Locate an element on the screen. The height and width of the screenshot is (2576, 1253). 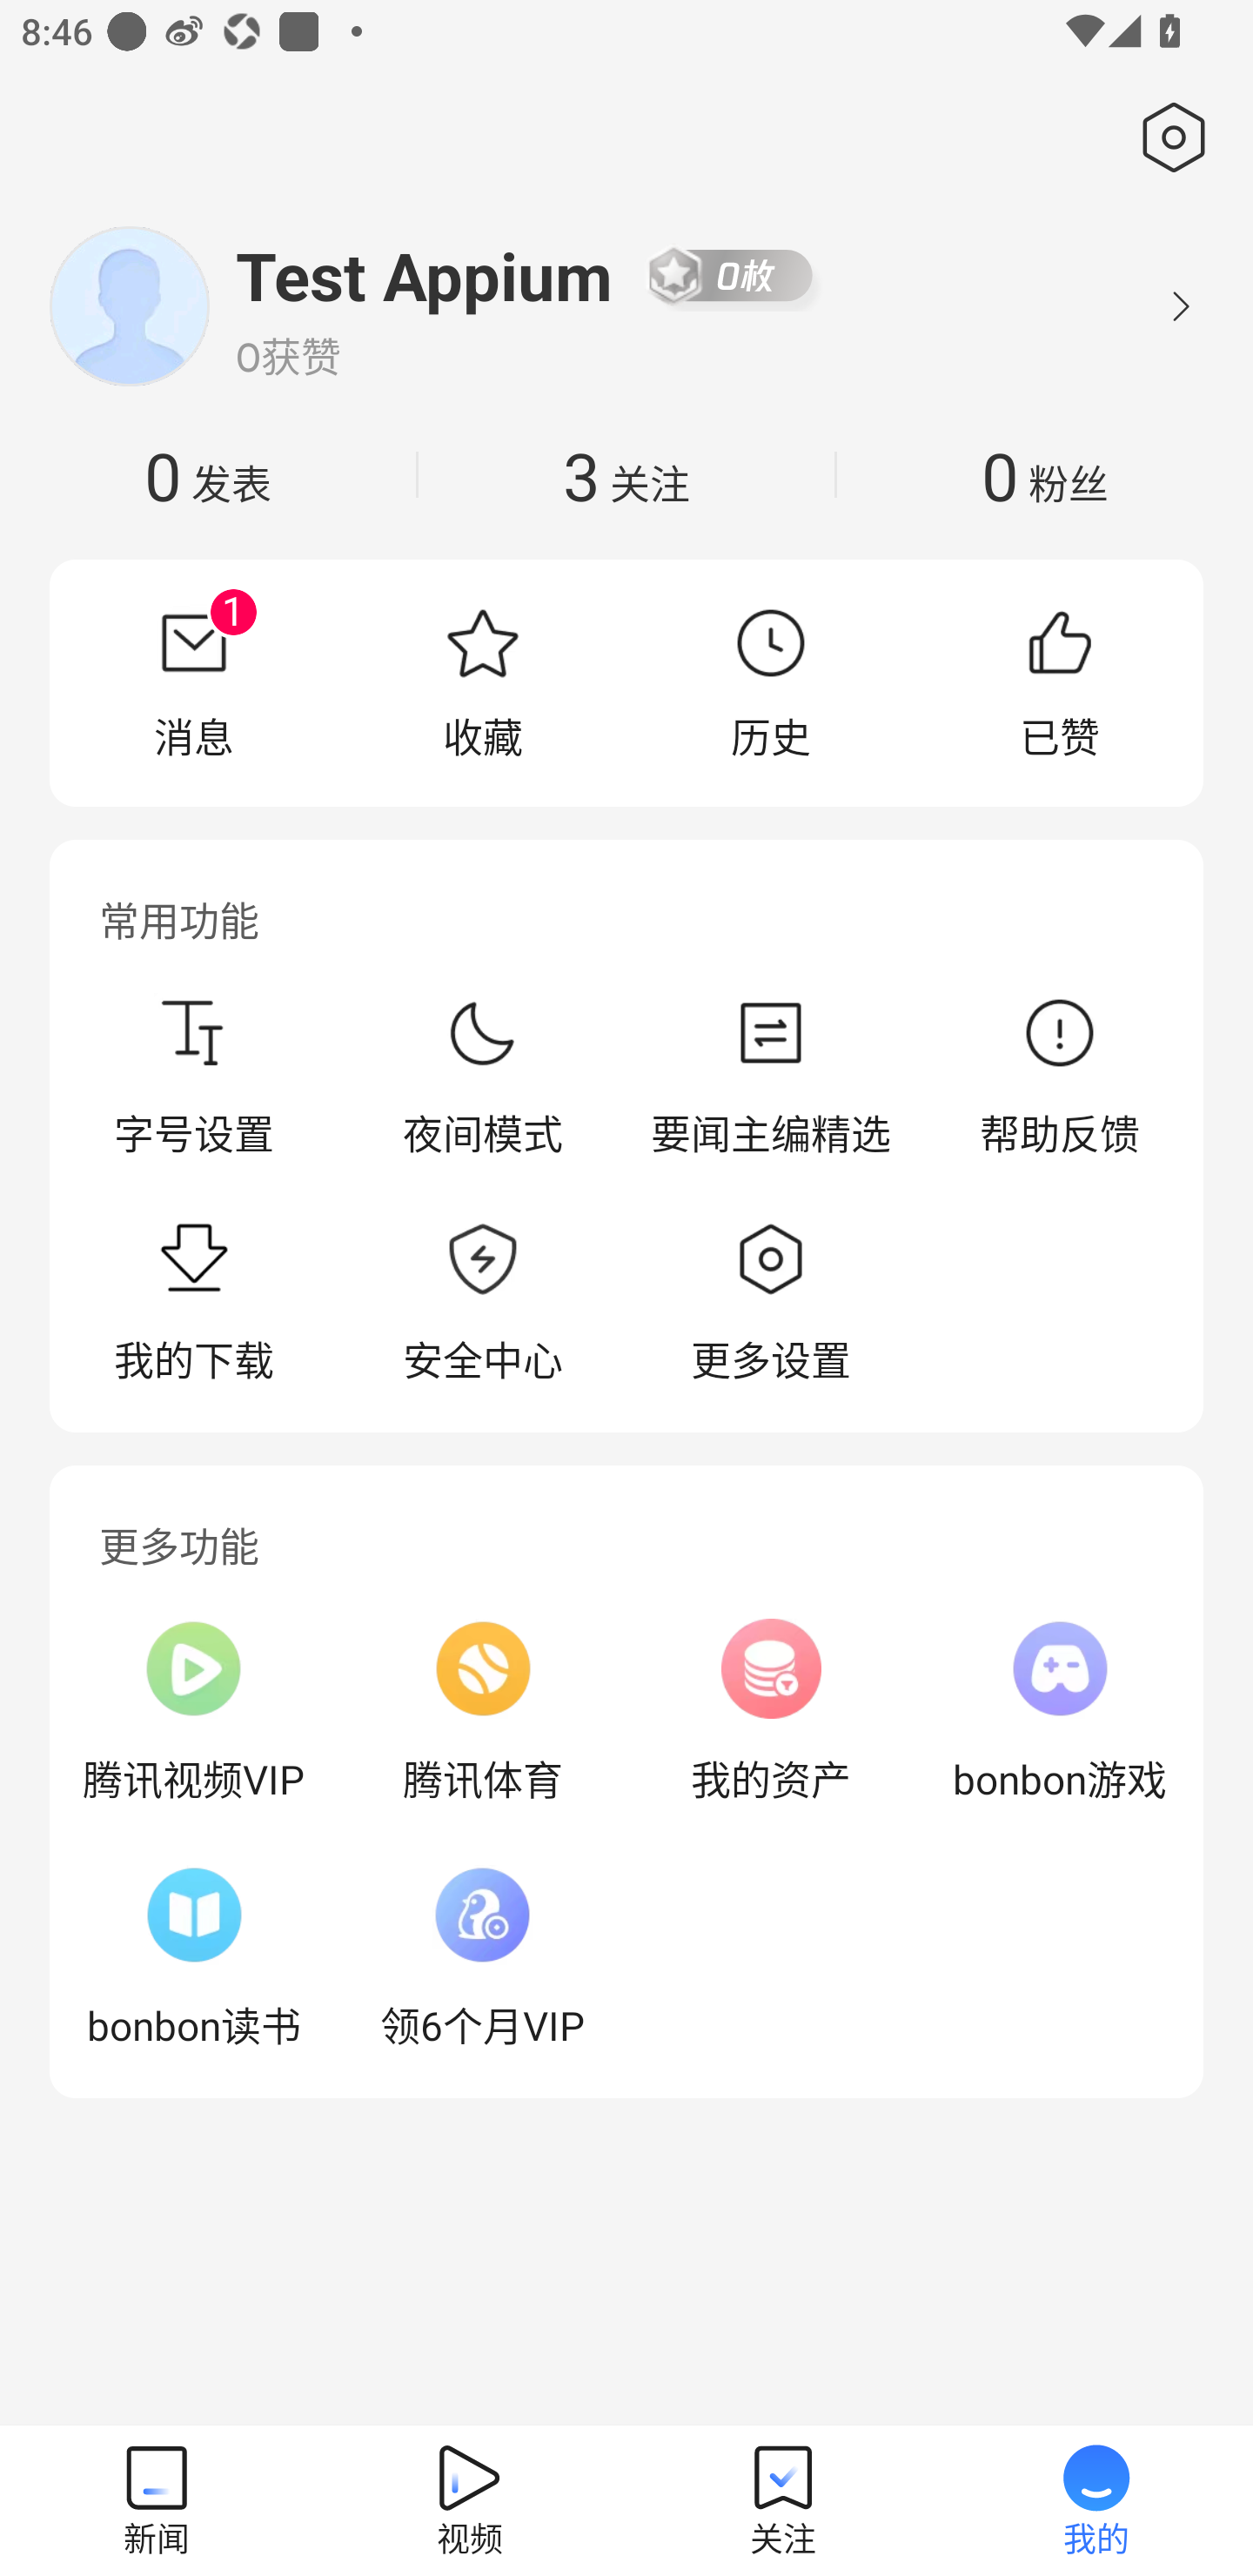
领6个月VIP，可点击 is located at coordinates (482, 1957).